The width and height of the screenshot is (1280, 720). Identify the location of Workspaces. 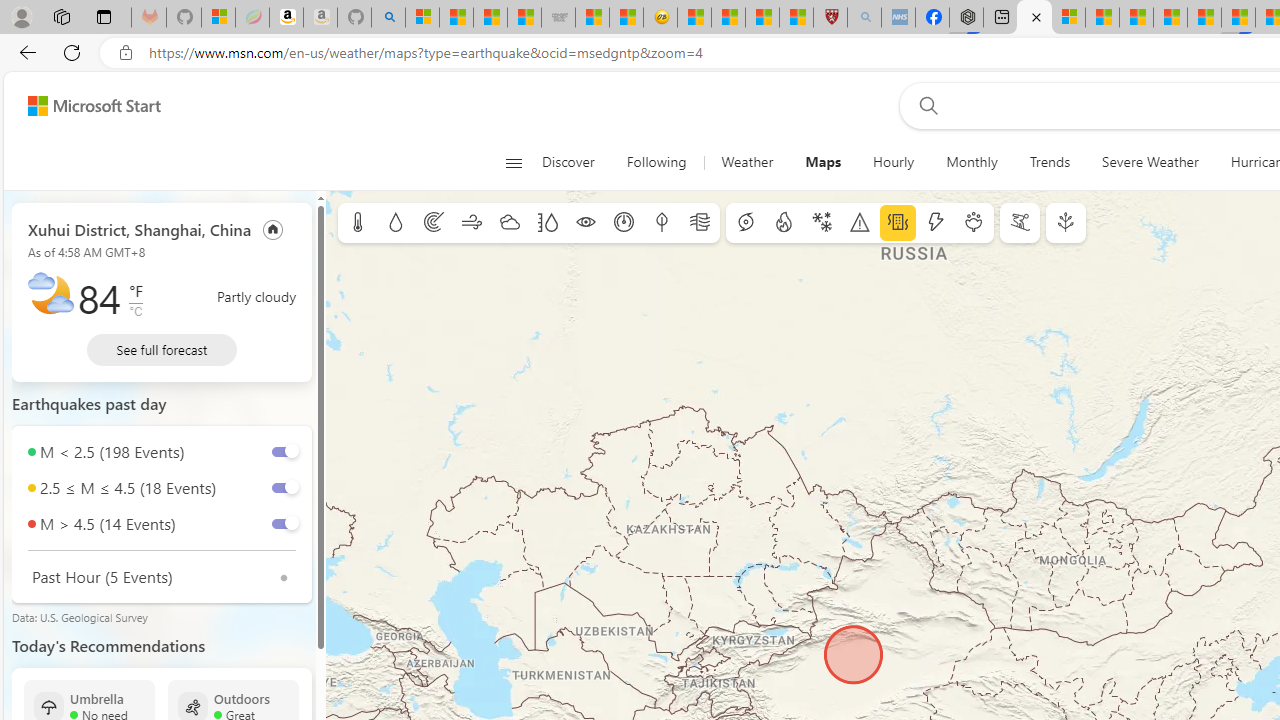
(61, 16).